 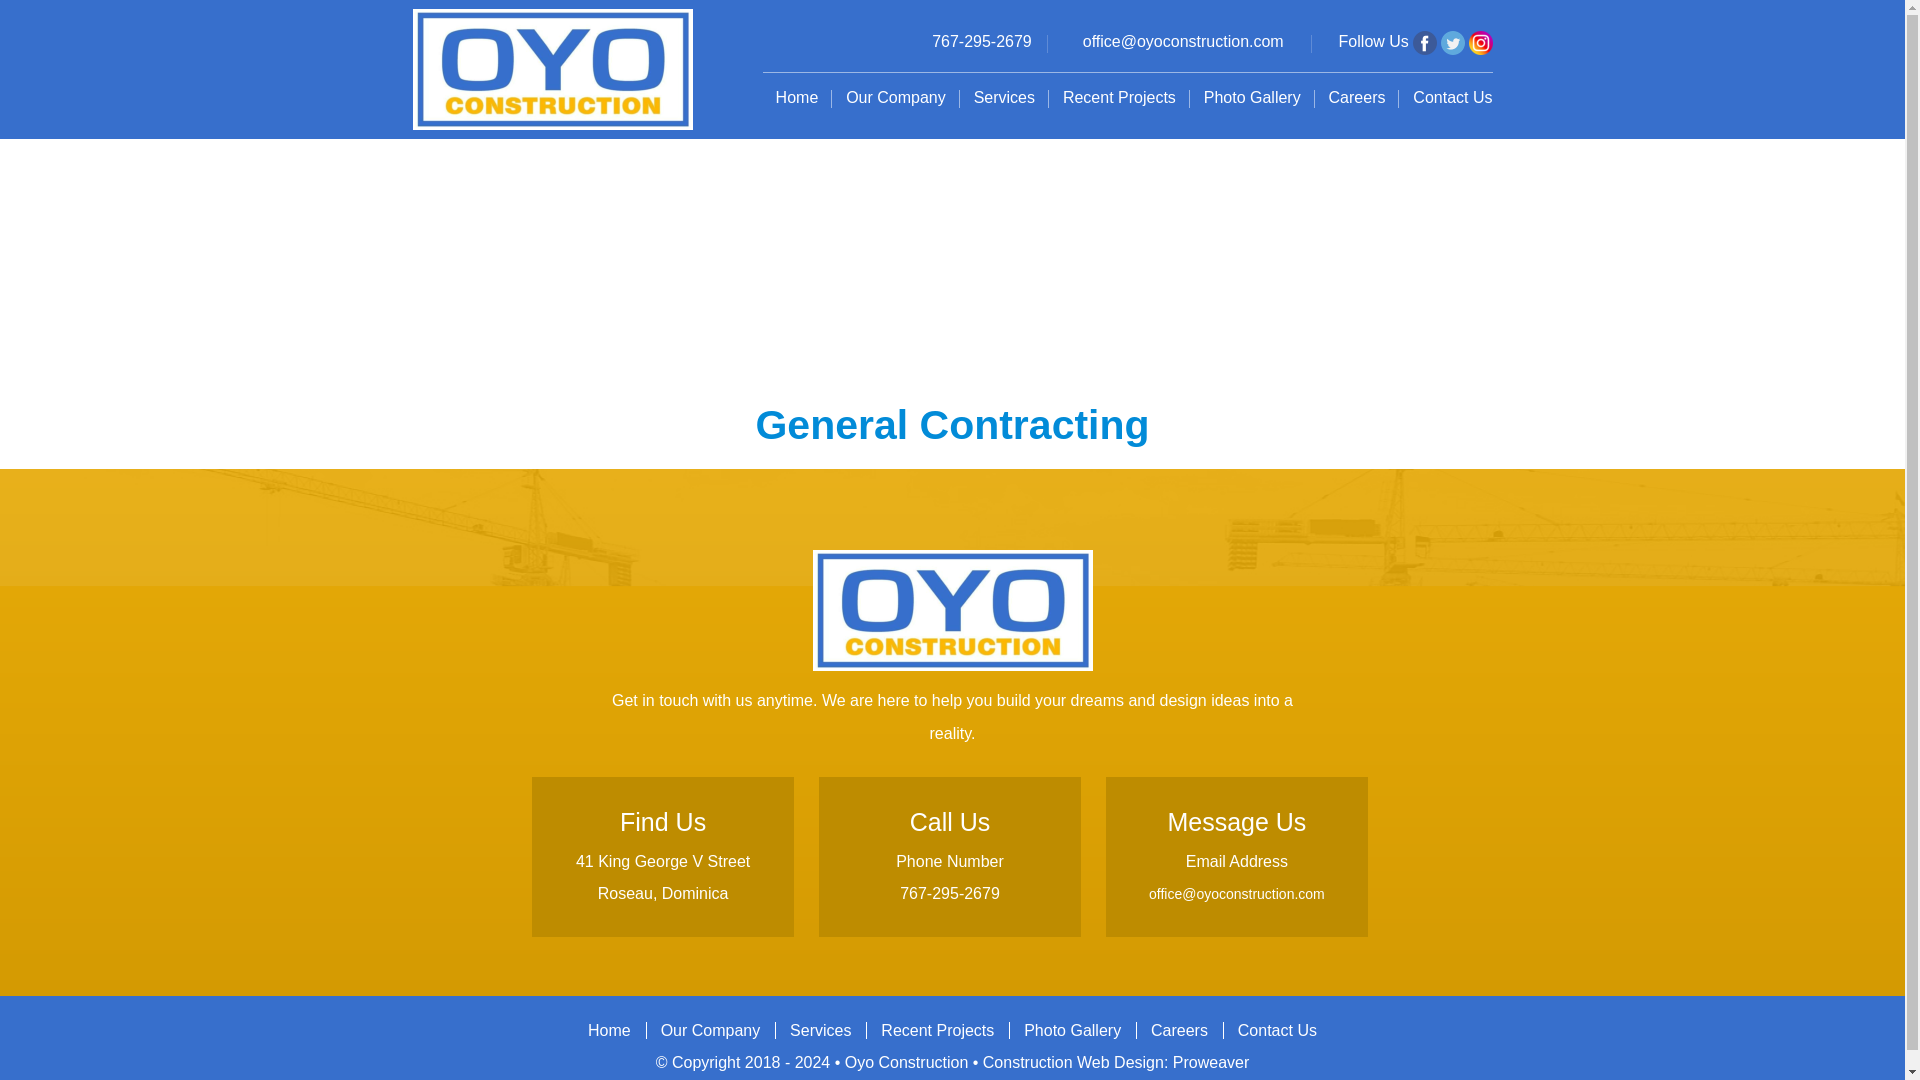 What do you see at coordinates (1073, 1062) in the screenshot?
I see `Construction Web Design` at bounding box center [1073, 1062].